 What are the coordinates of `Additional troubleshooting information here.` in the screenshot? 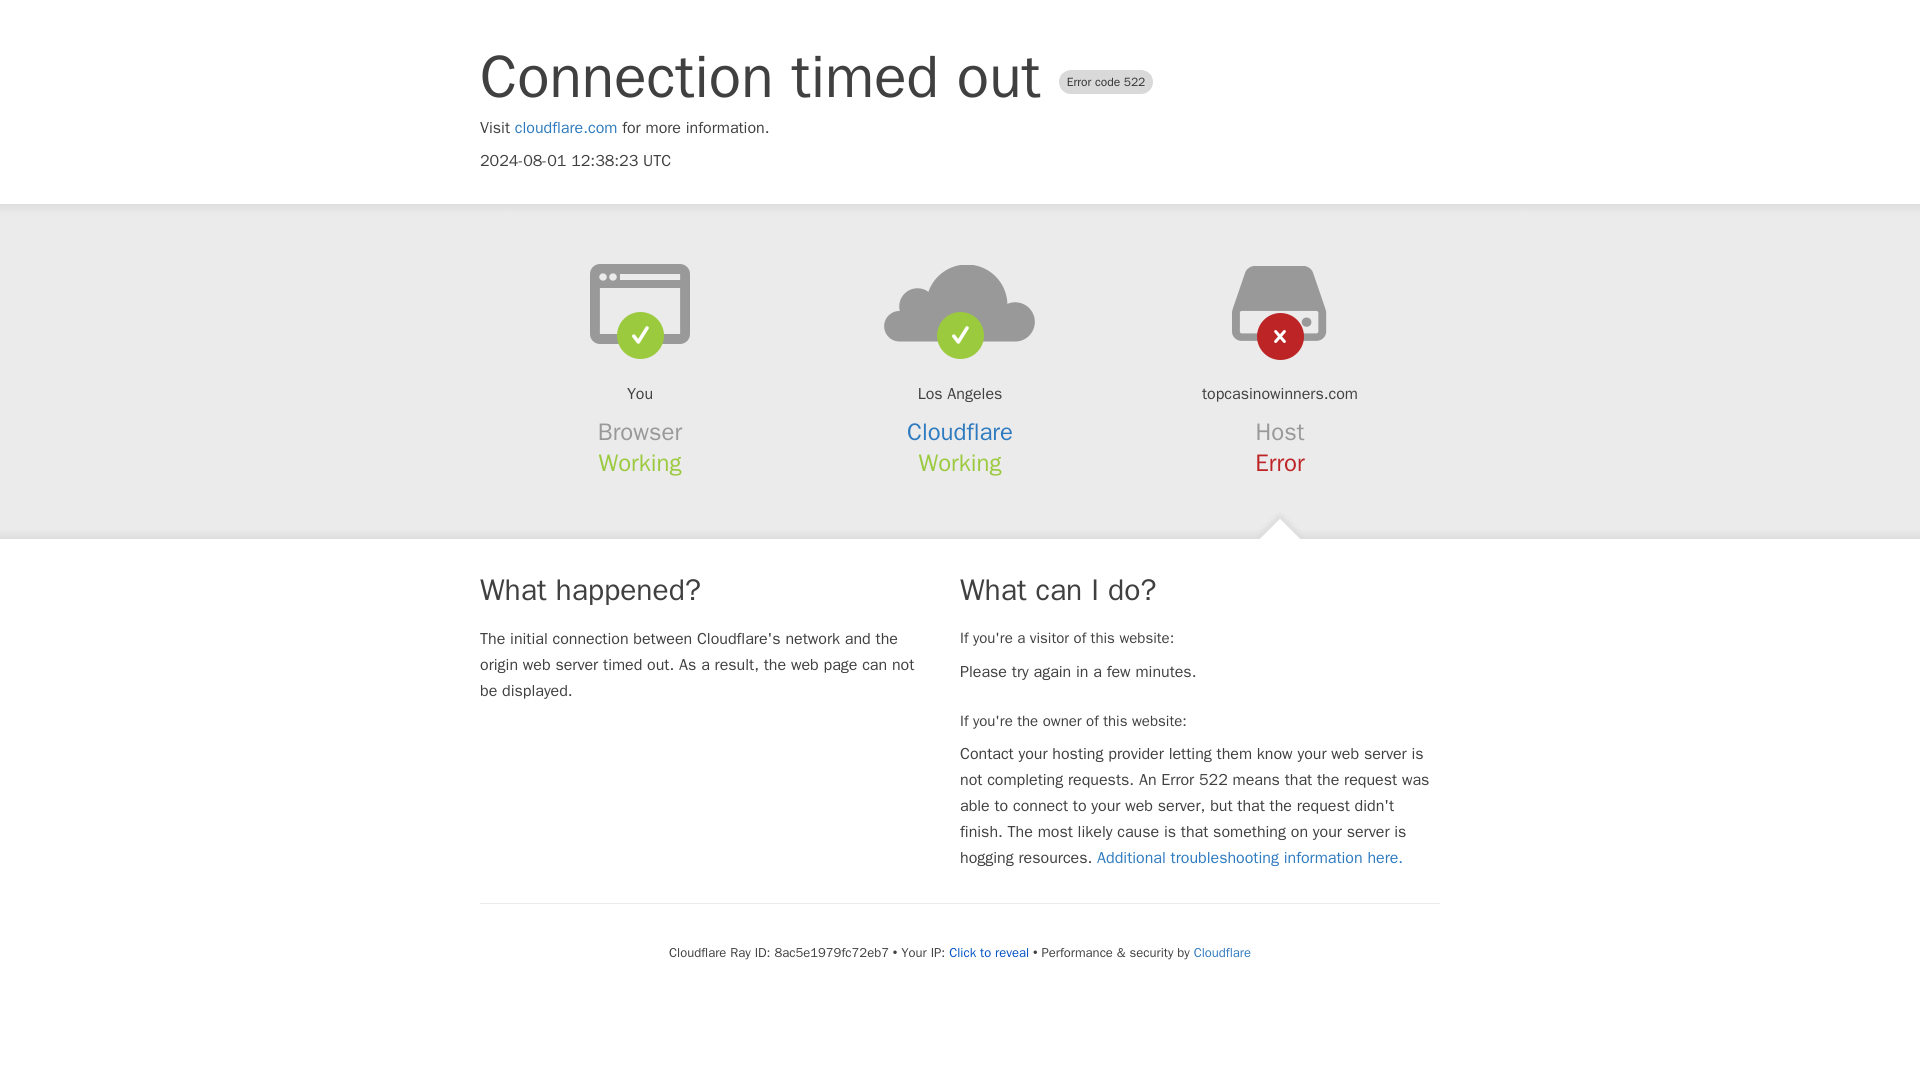 It's located at (1250, 858).